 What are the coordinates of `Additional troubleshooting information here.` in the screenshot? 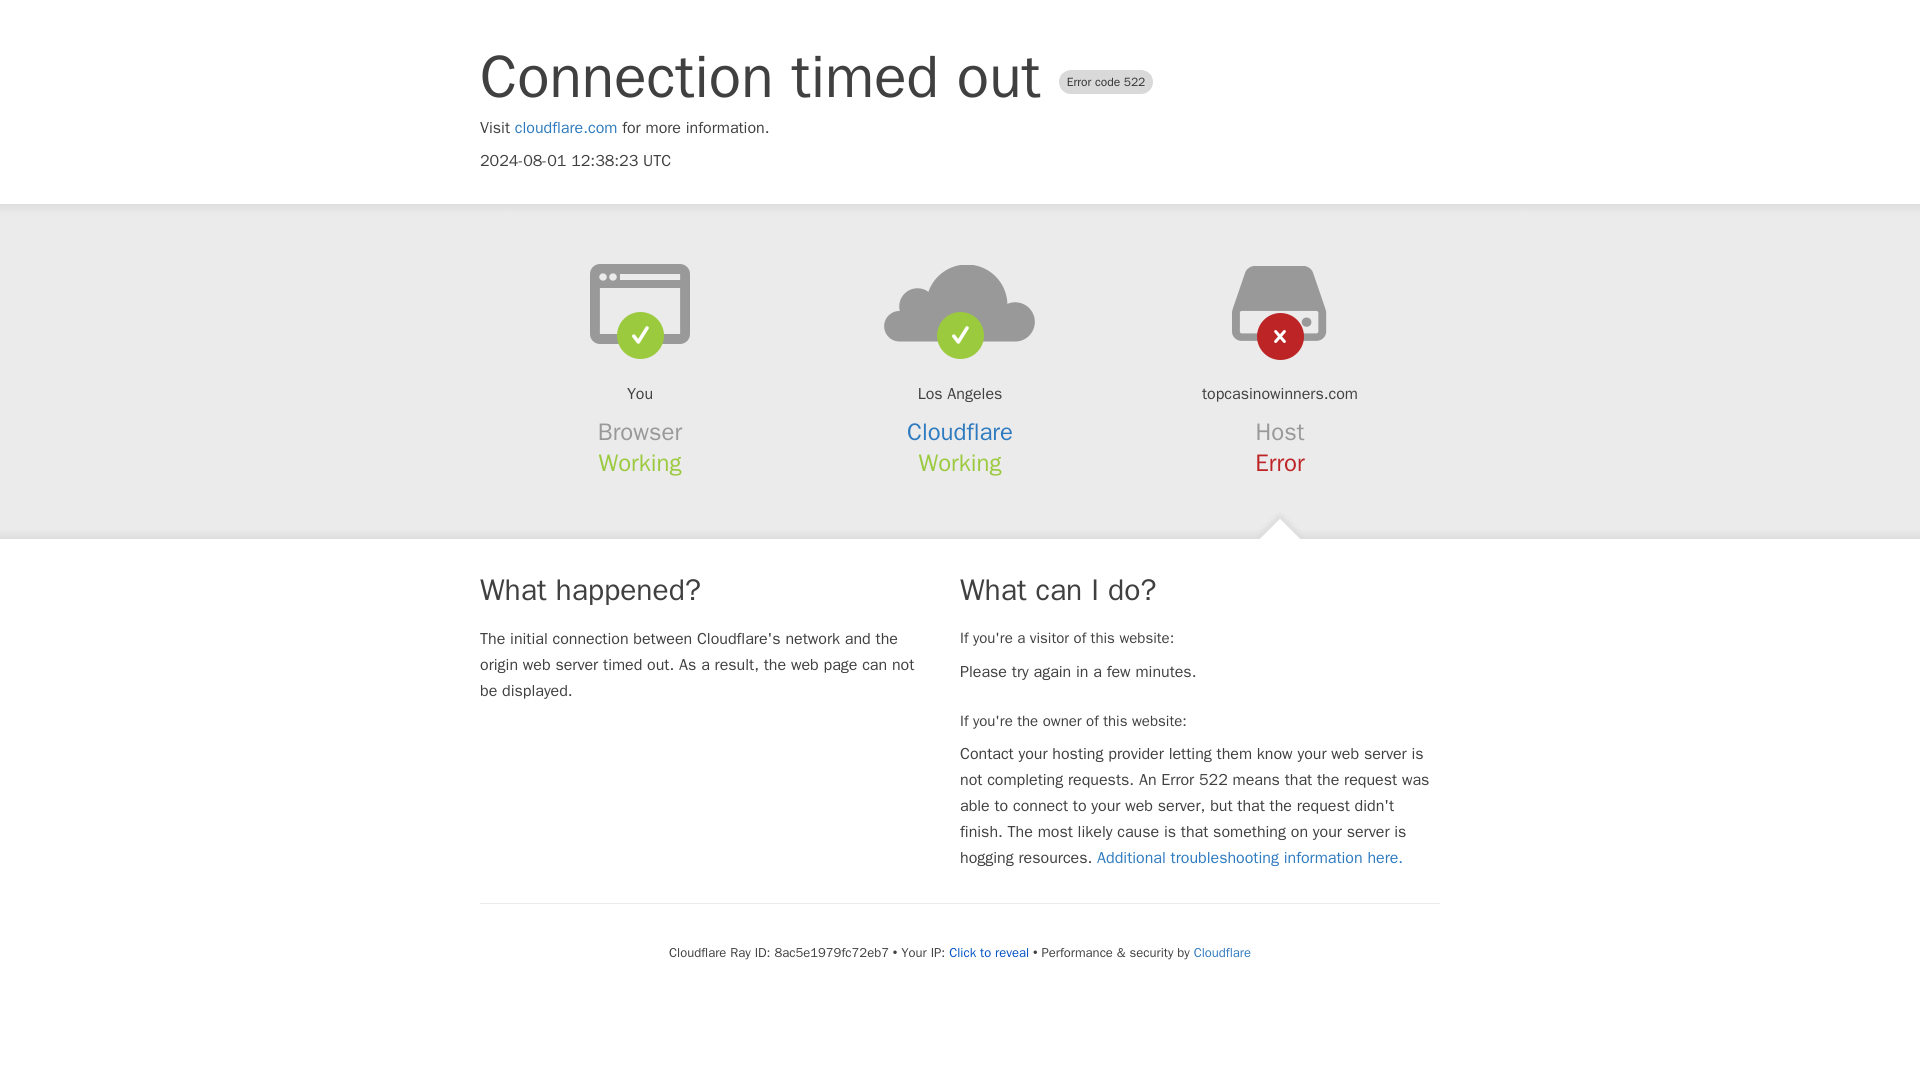 It's located at (1250, 858).